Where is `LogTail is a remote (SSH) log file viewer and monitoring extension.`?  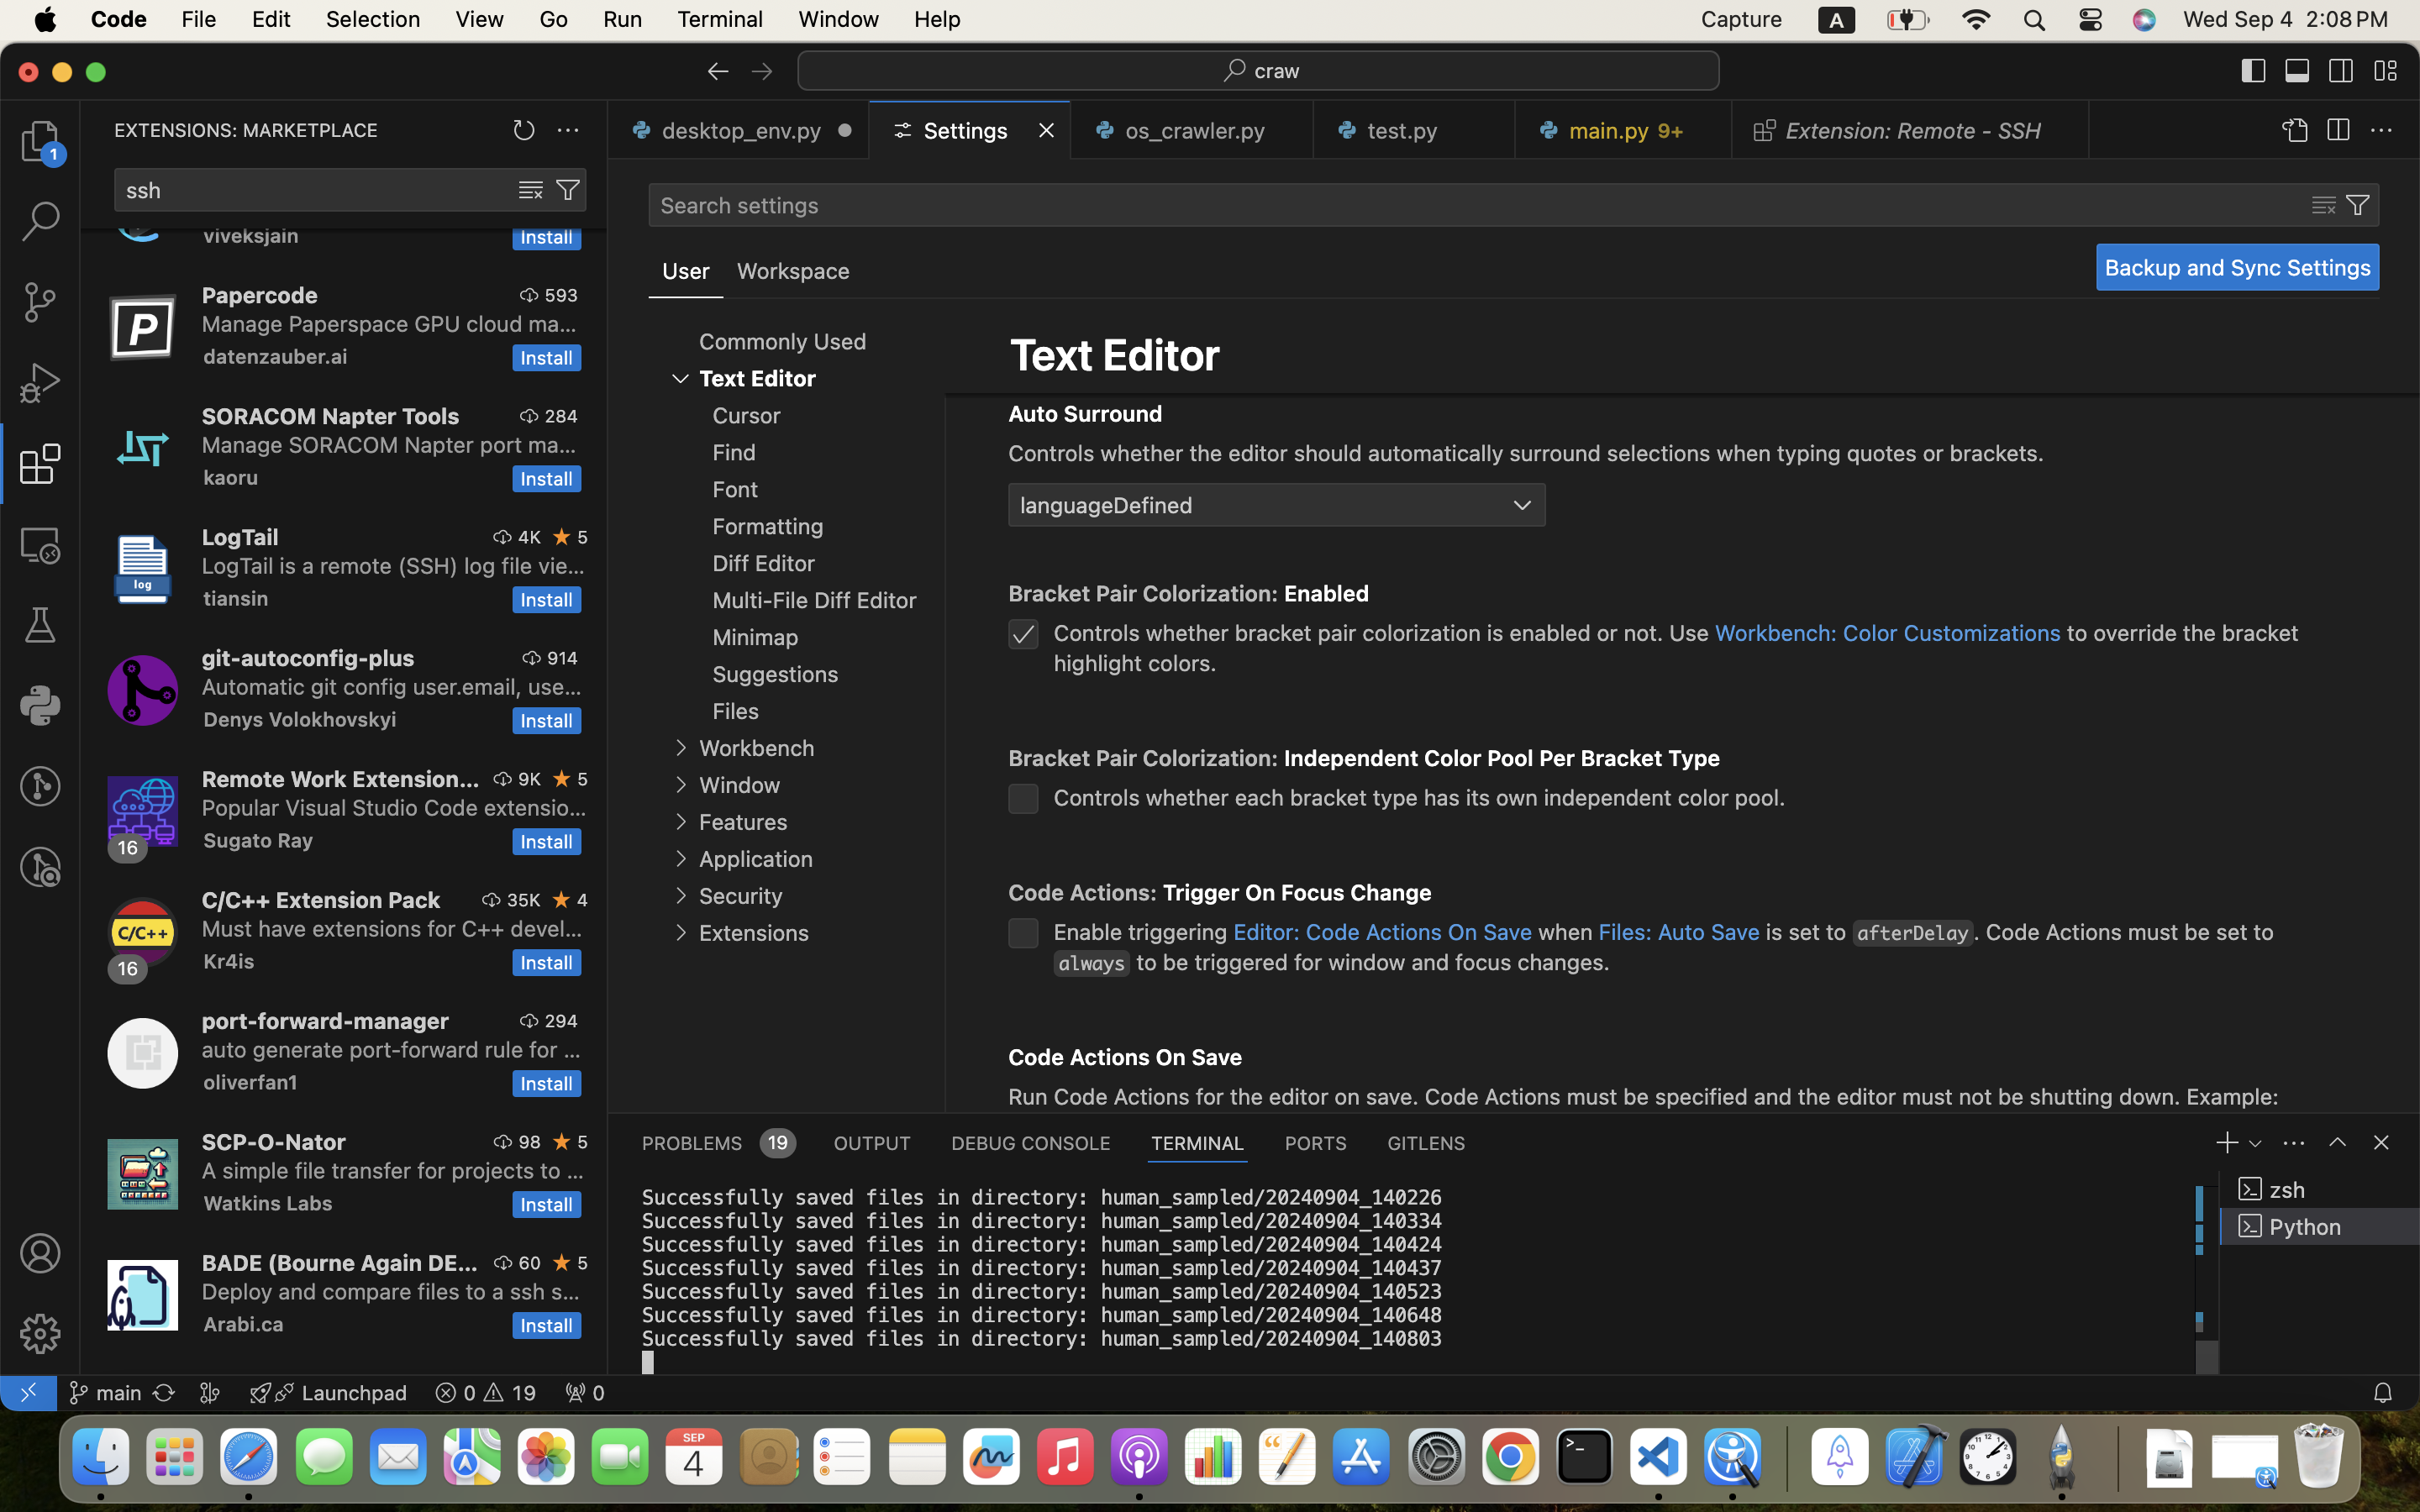 LogTail is a remote (SSH) log file viewer and monitoring extension. is located at coordinates (394, 565).